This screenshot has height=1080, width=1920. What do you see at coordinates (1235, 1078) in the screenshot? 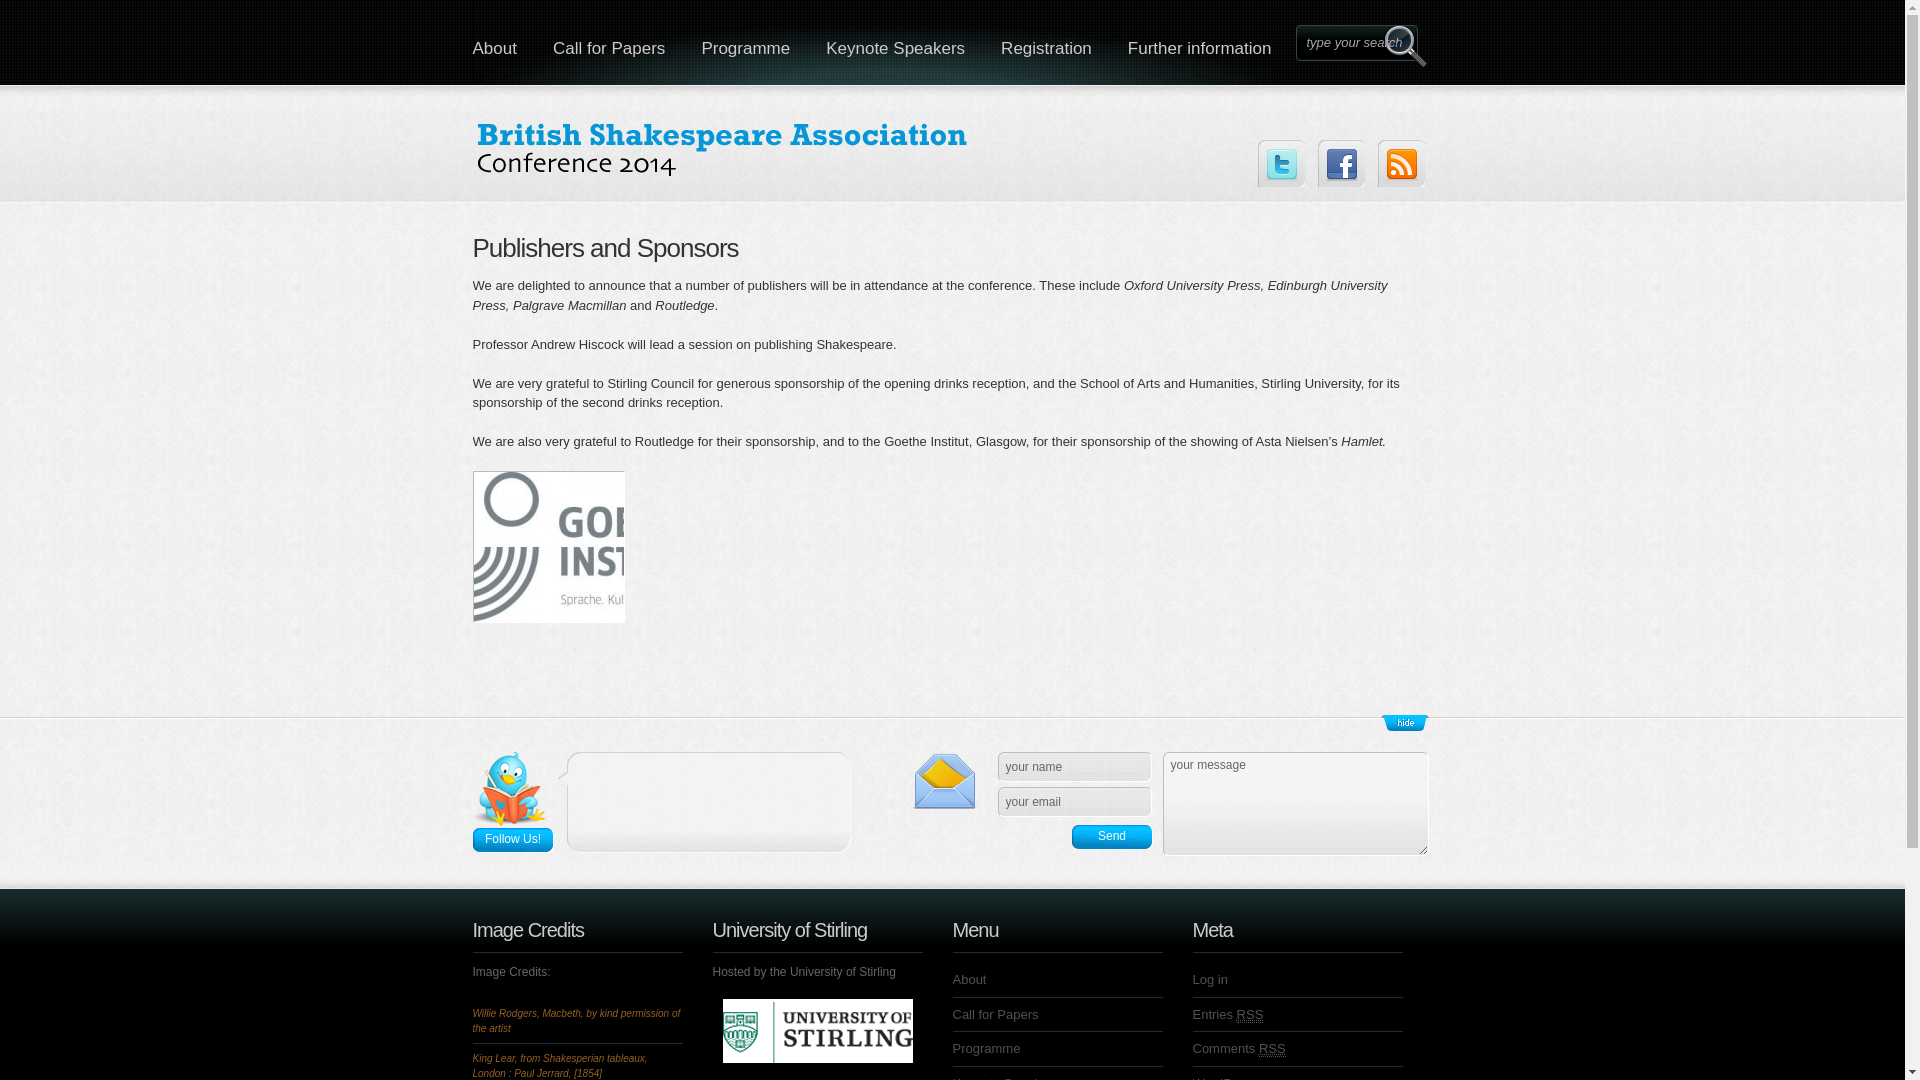
I see `WordPress.org` at bounding box center [1235, 1078].